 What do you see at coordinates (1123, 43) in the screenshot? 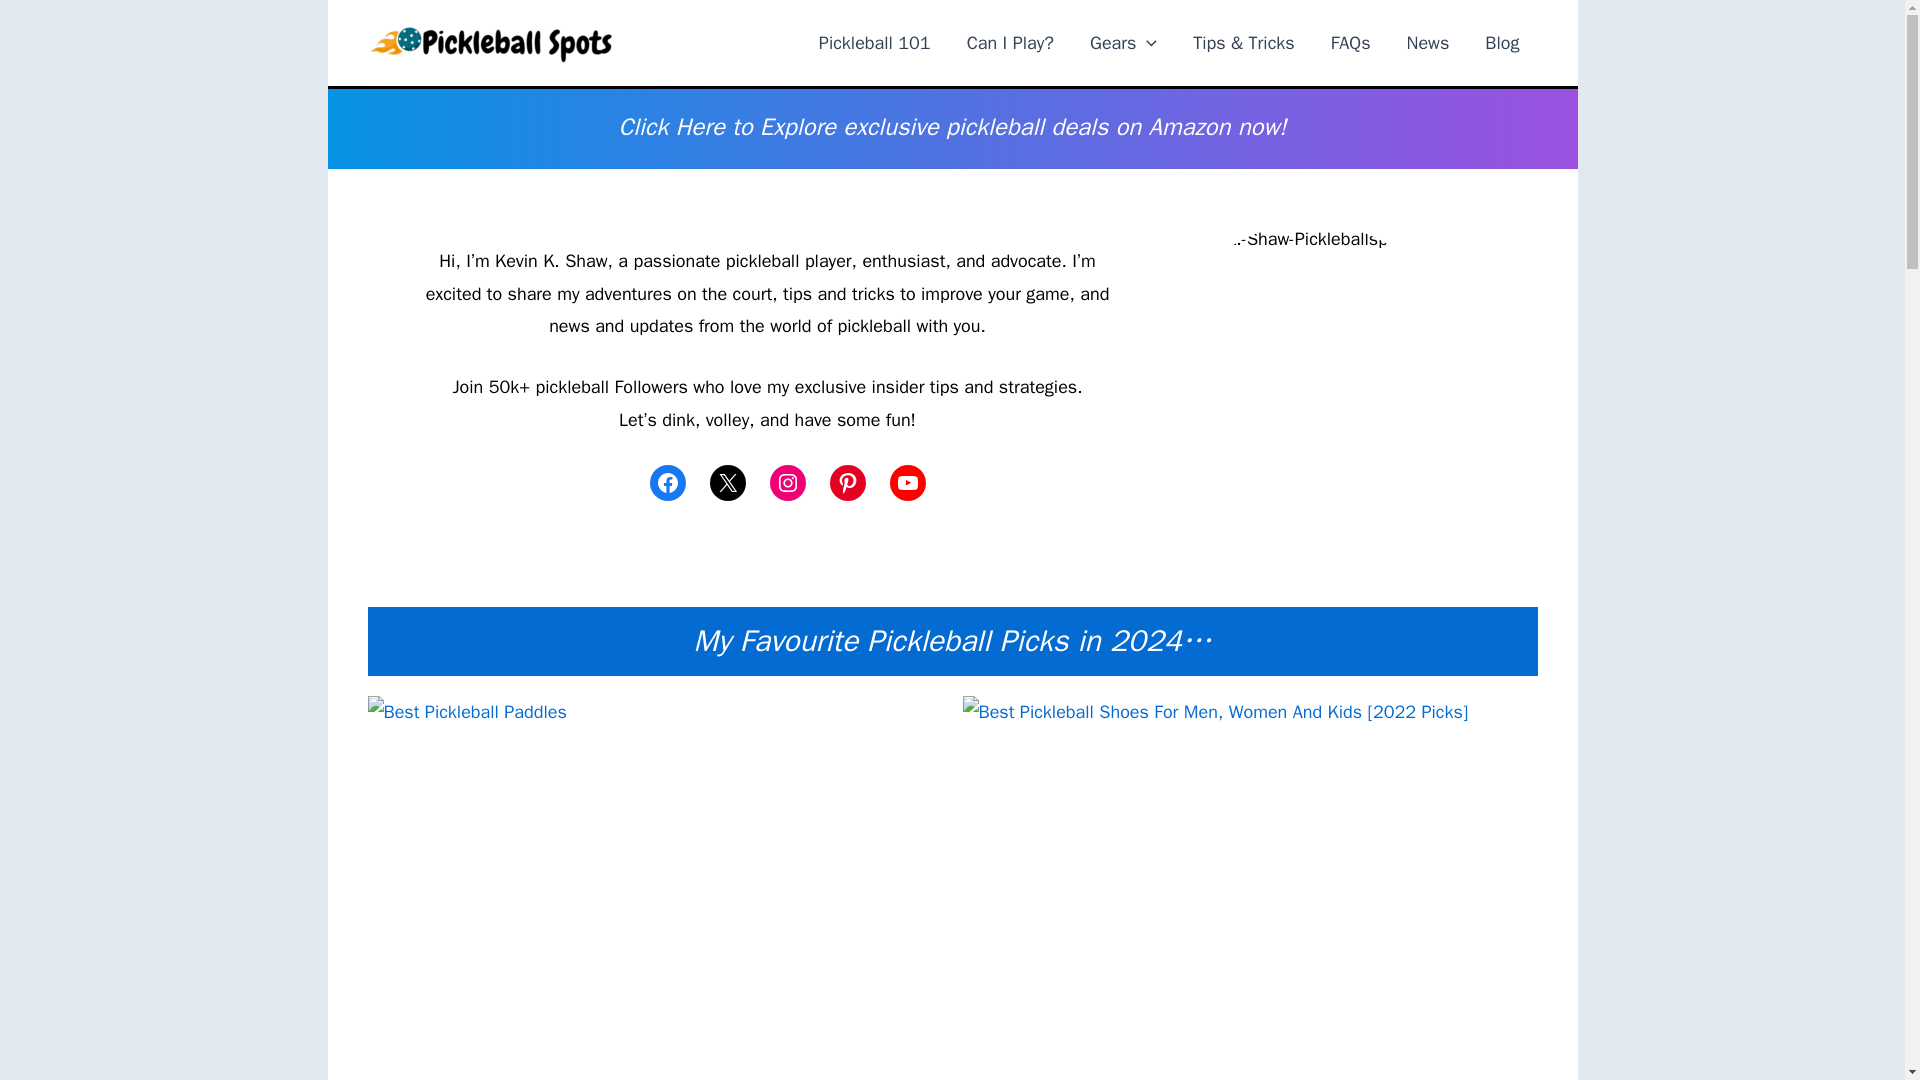
I see `Gears` at bounding box center [1123, 43].